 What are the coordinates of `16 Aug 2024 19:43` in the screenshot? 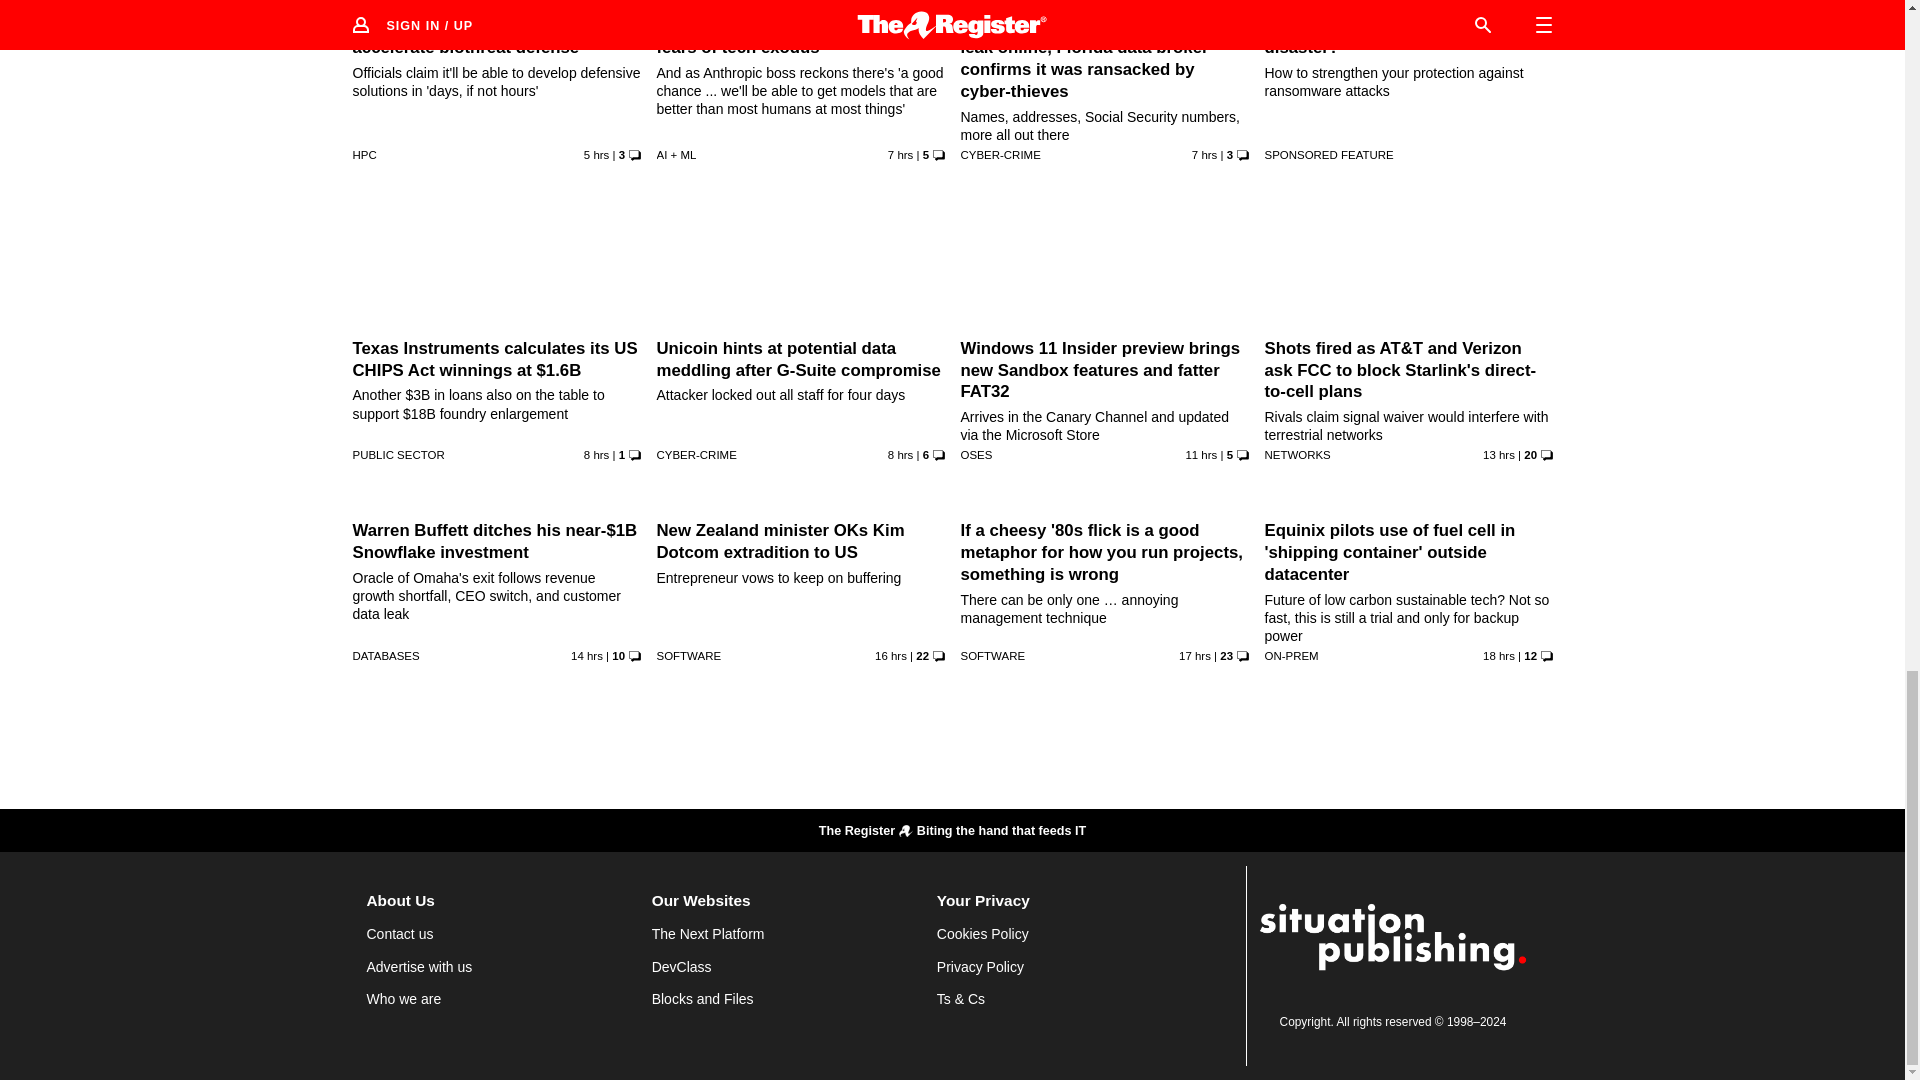 It's located at (900, 455).